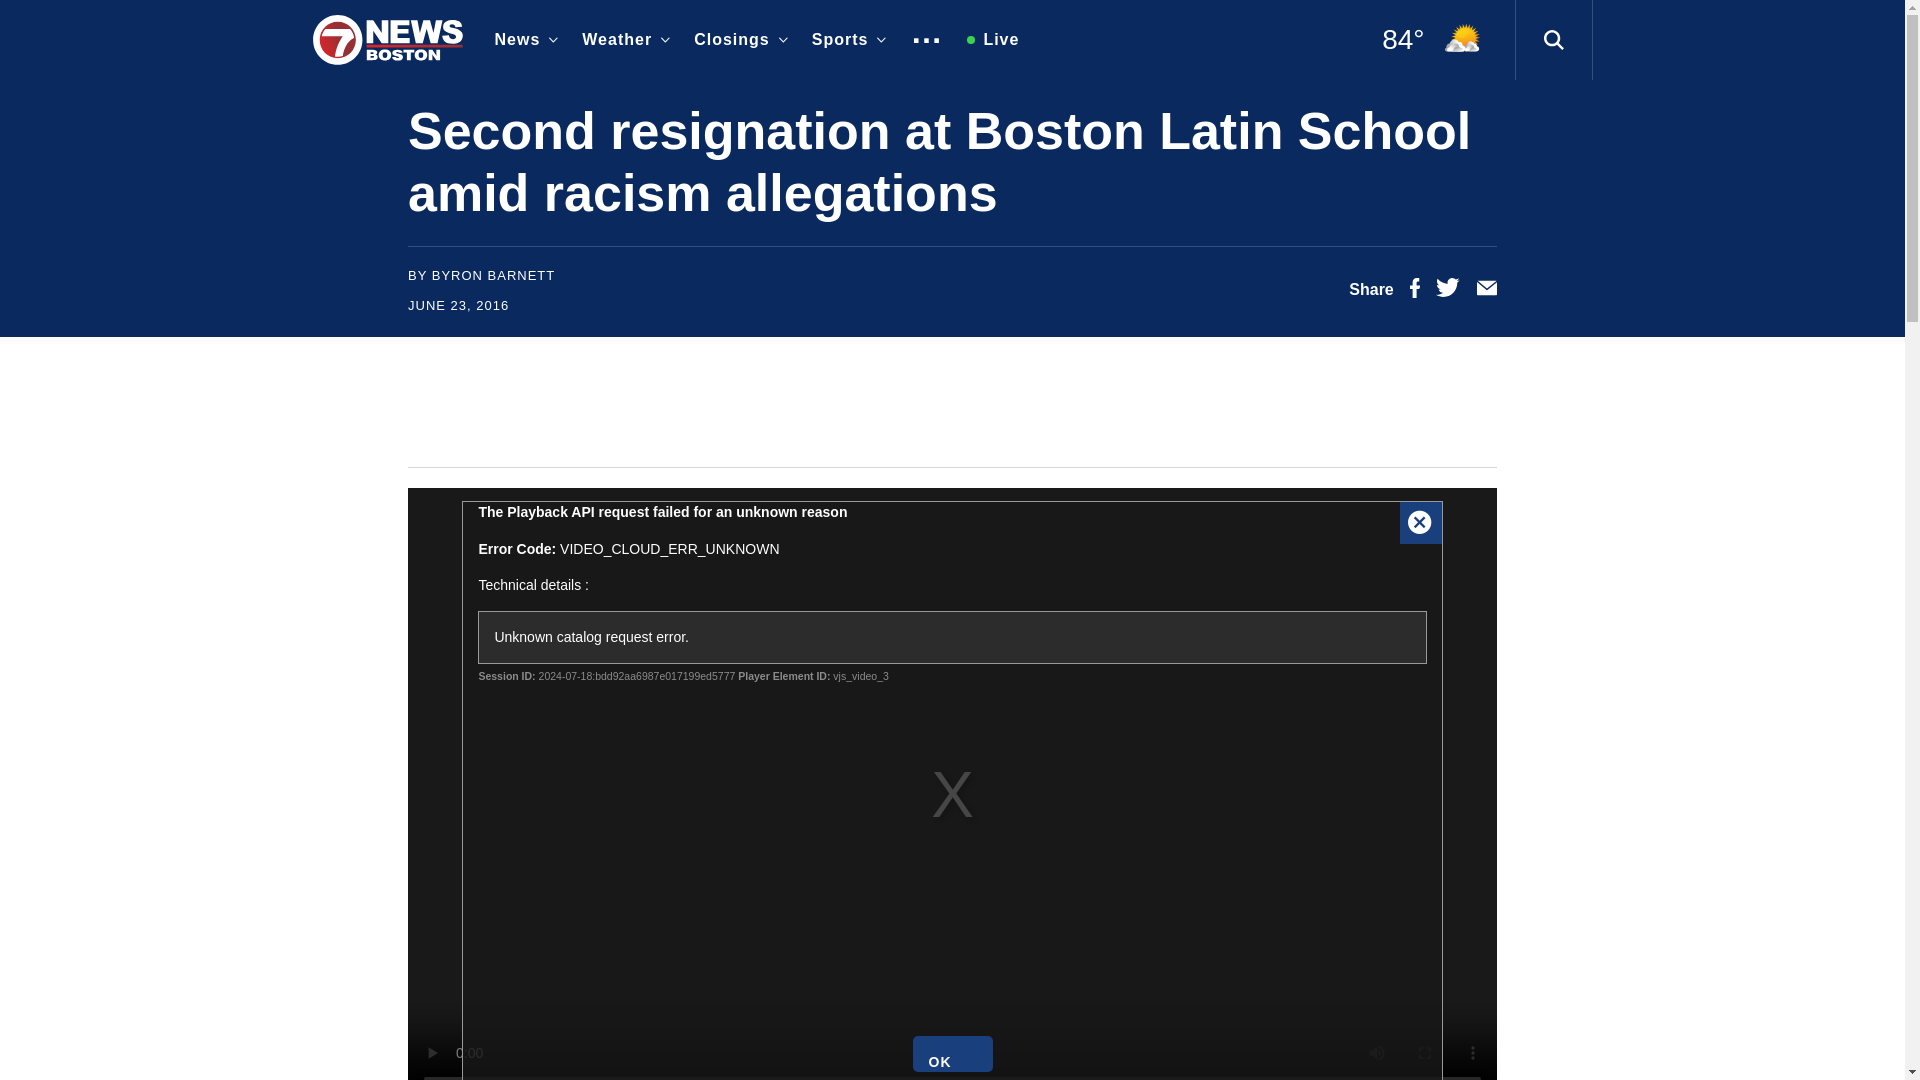  I want to click on Posts by Byron Barnett, so click(494, 274).